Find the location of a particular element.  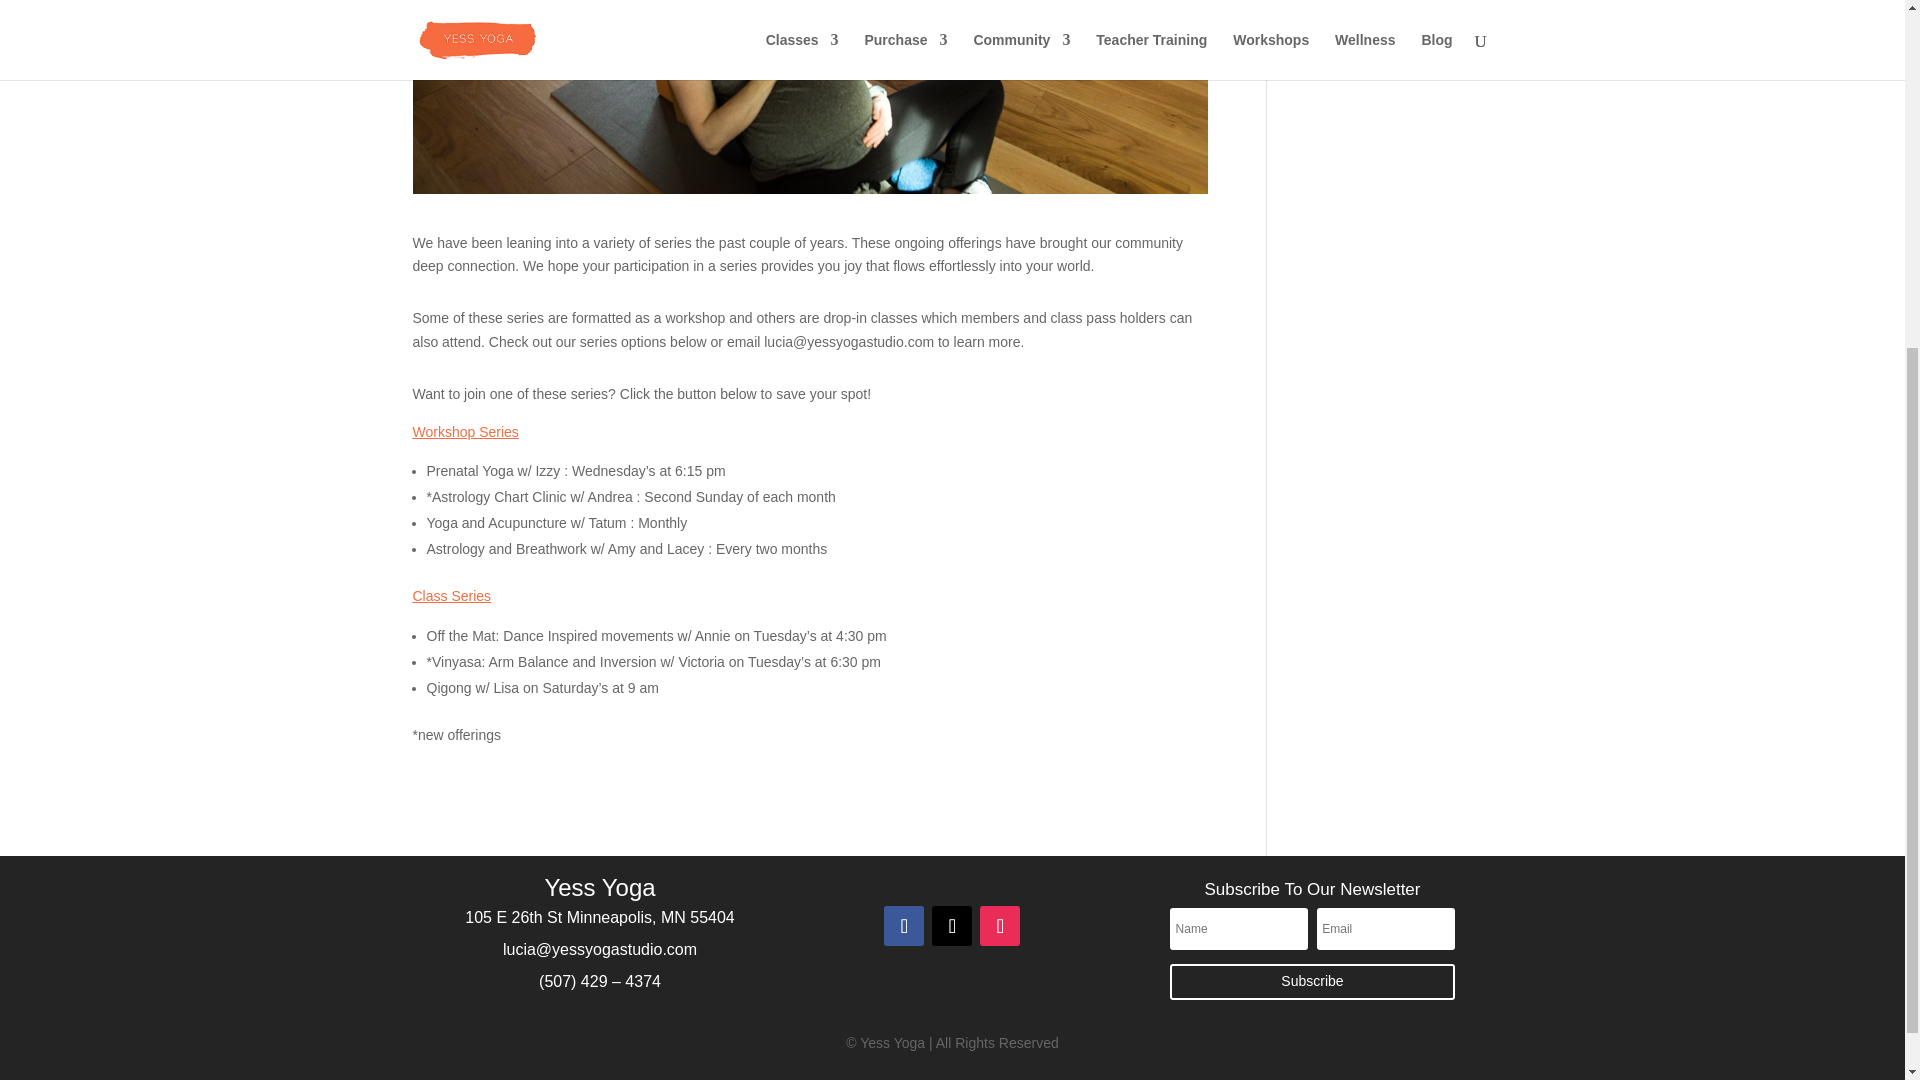

Follow on Instagram is located at coordinates (999, 926).